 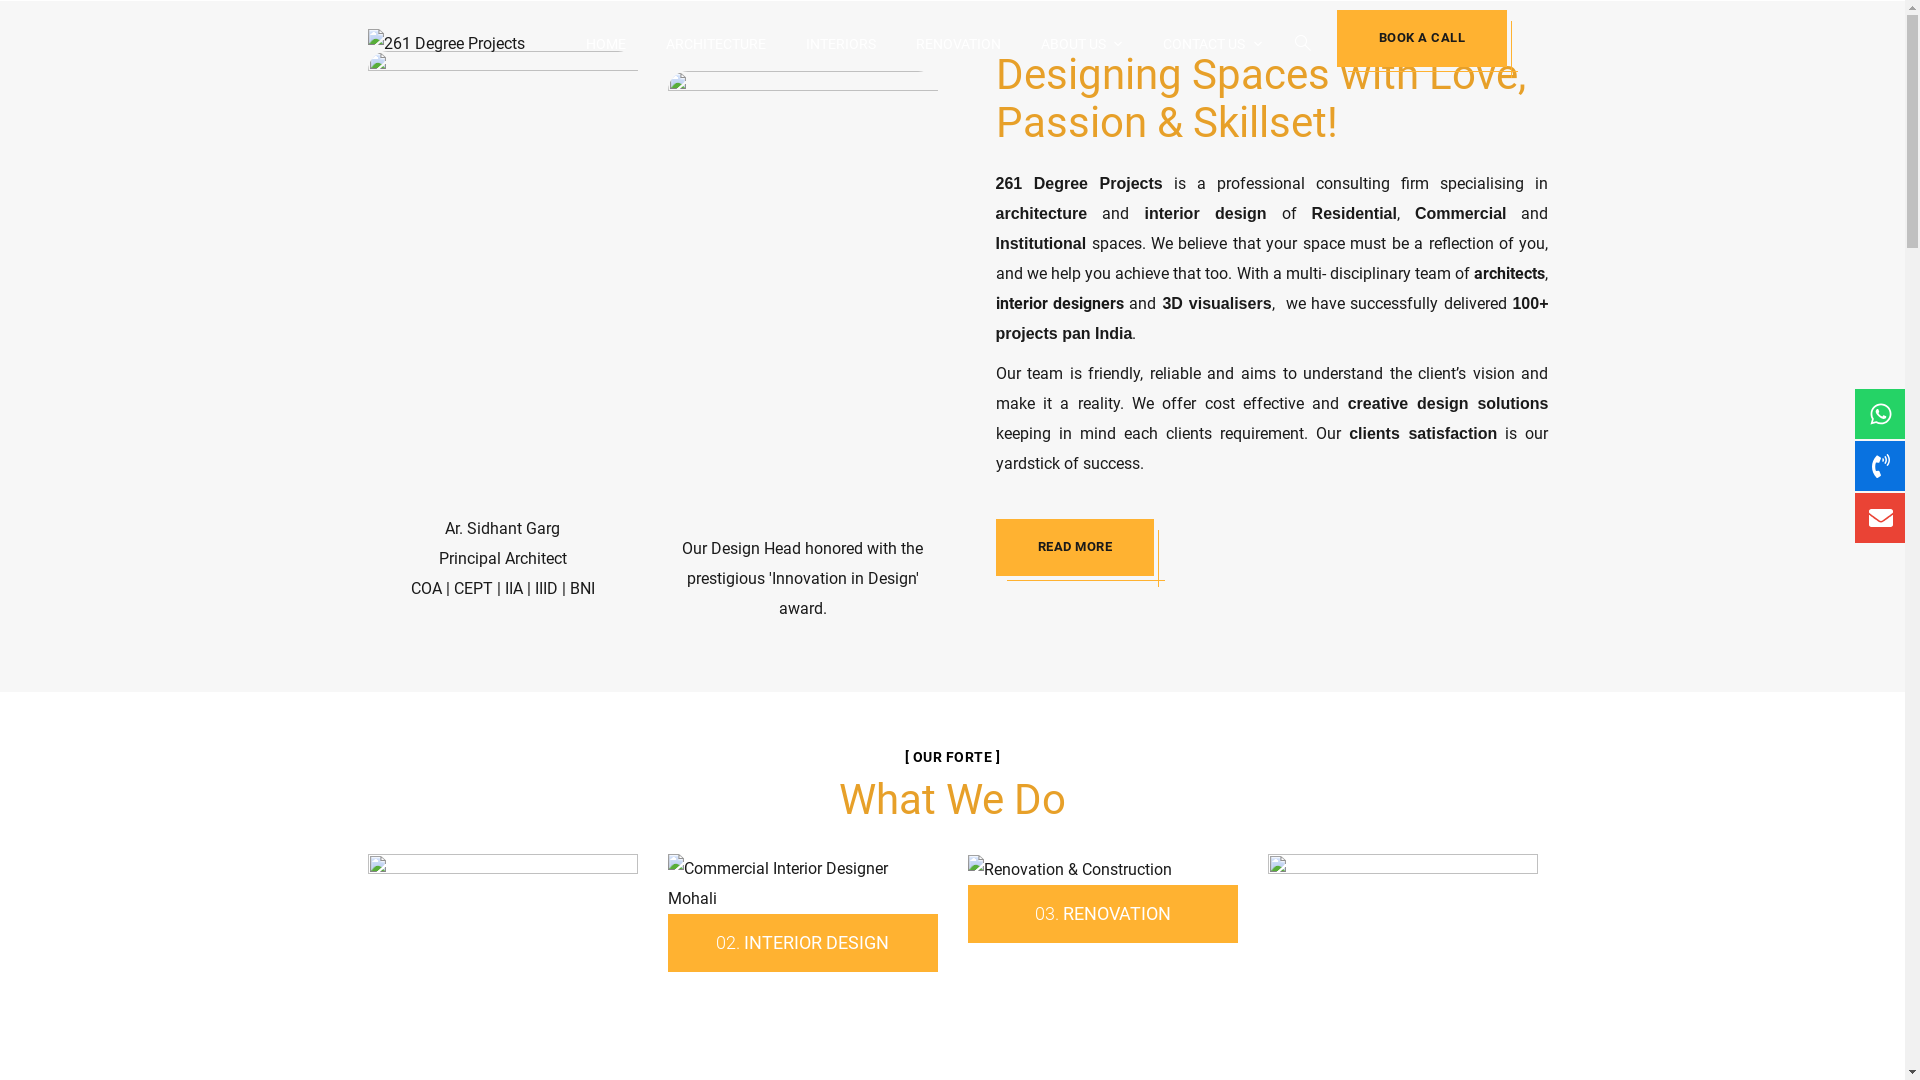 What do you see at coordinates (716, 44) in the screenshot?
I see `ARCHITECTURE` at bounding box center [716, 44].